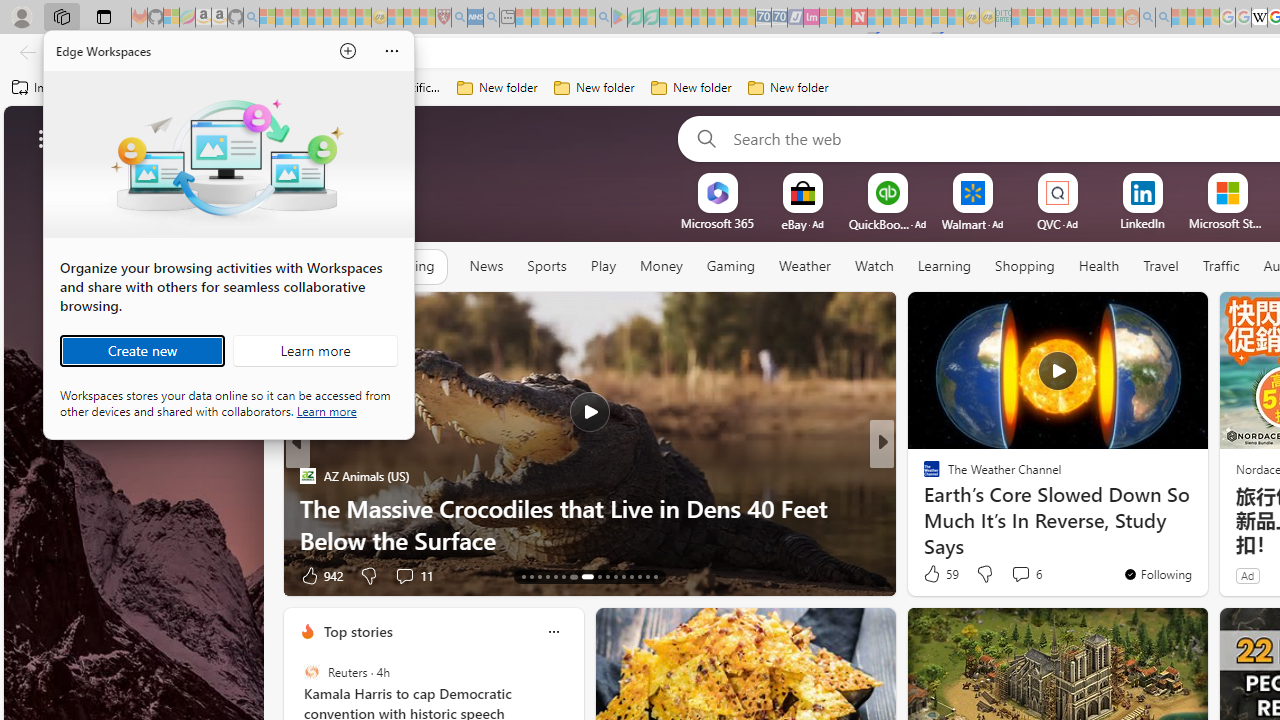  What do you see at coordinates (540, 576) in the screenshot?
I see `AutomationID: tab-15` at bounding box center [540, 576].